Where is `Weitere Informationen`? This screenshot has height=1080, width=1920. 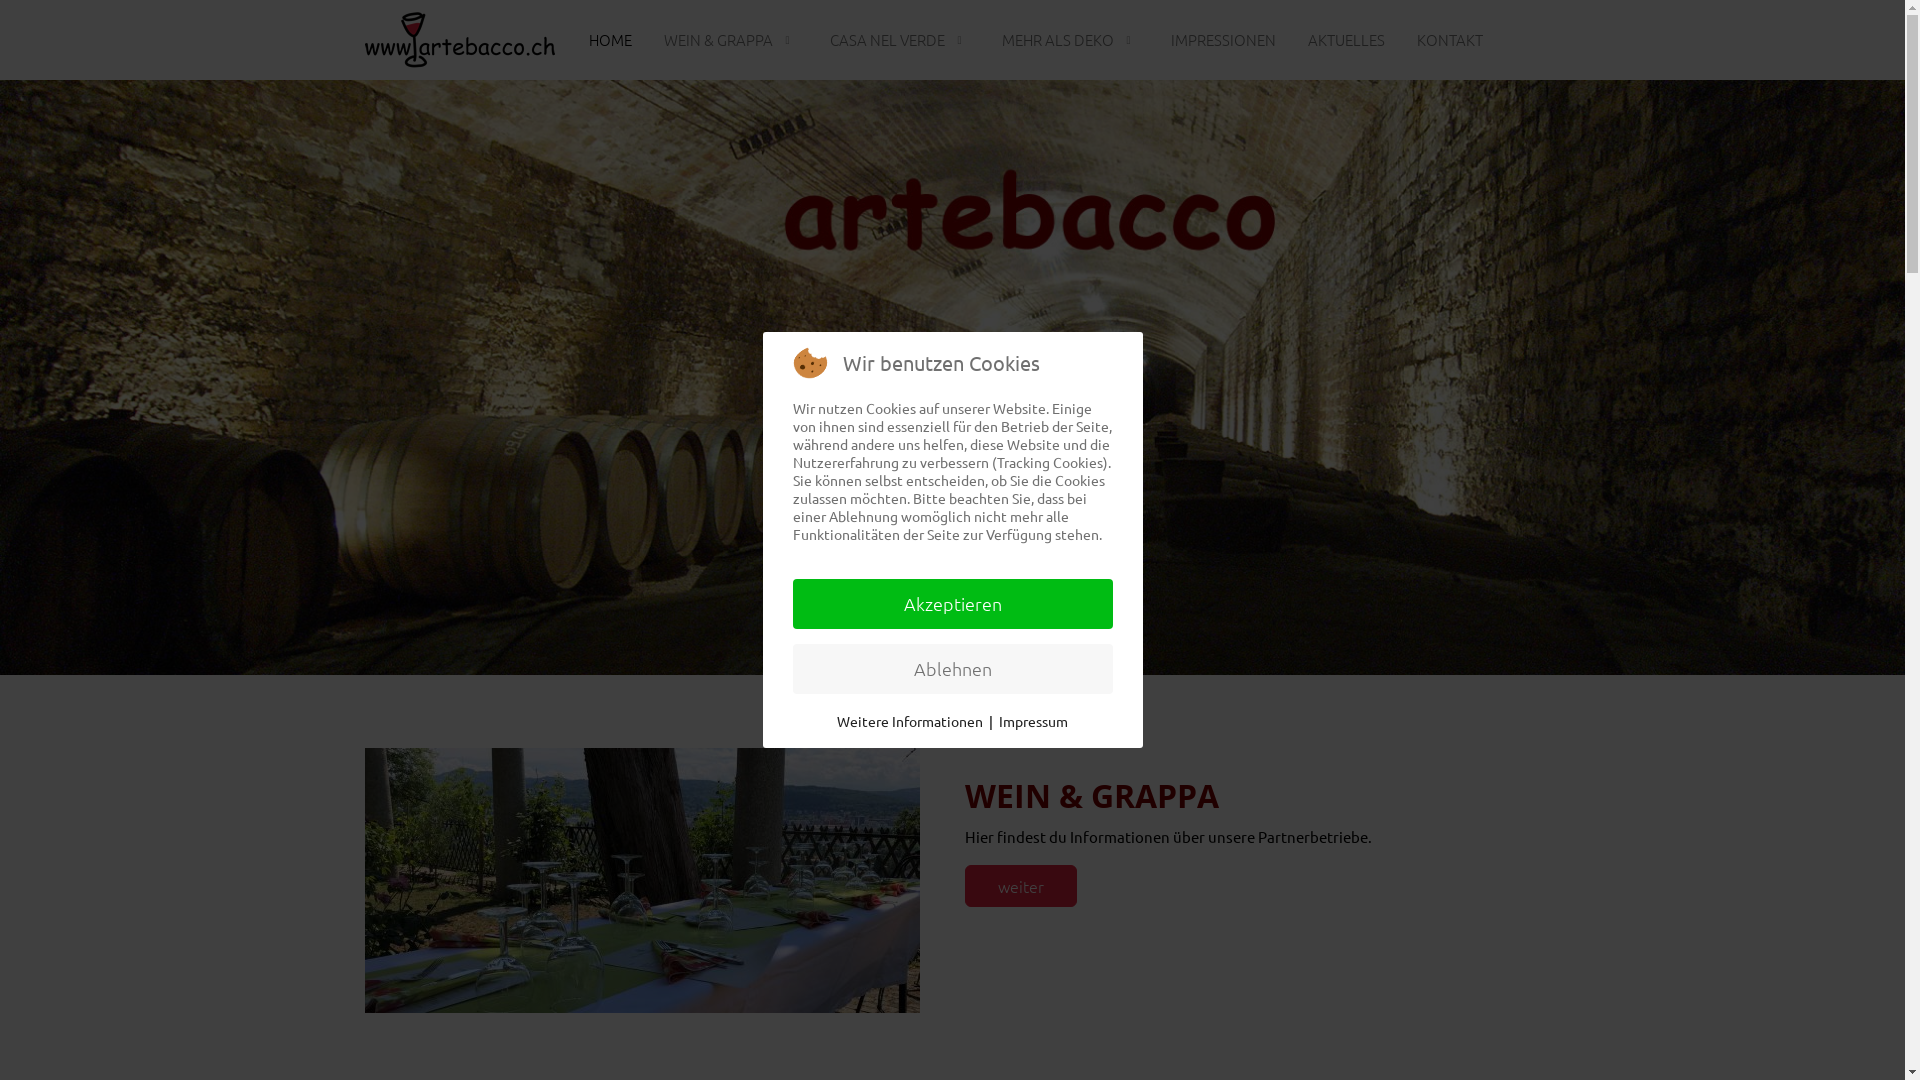
Weitere Informationen is located at coordinates (910, 721).